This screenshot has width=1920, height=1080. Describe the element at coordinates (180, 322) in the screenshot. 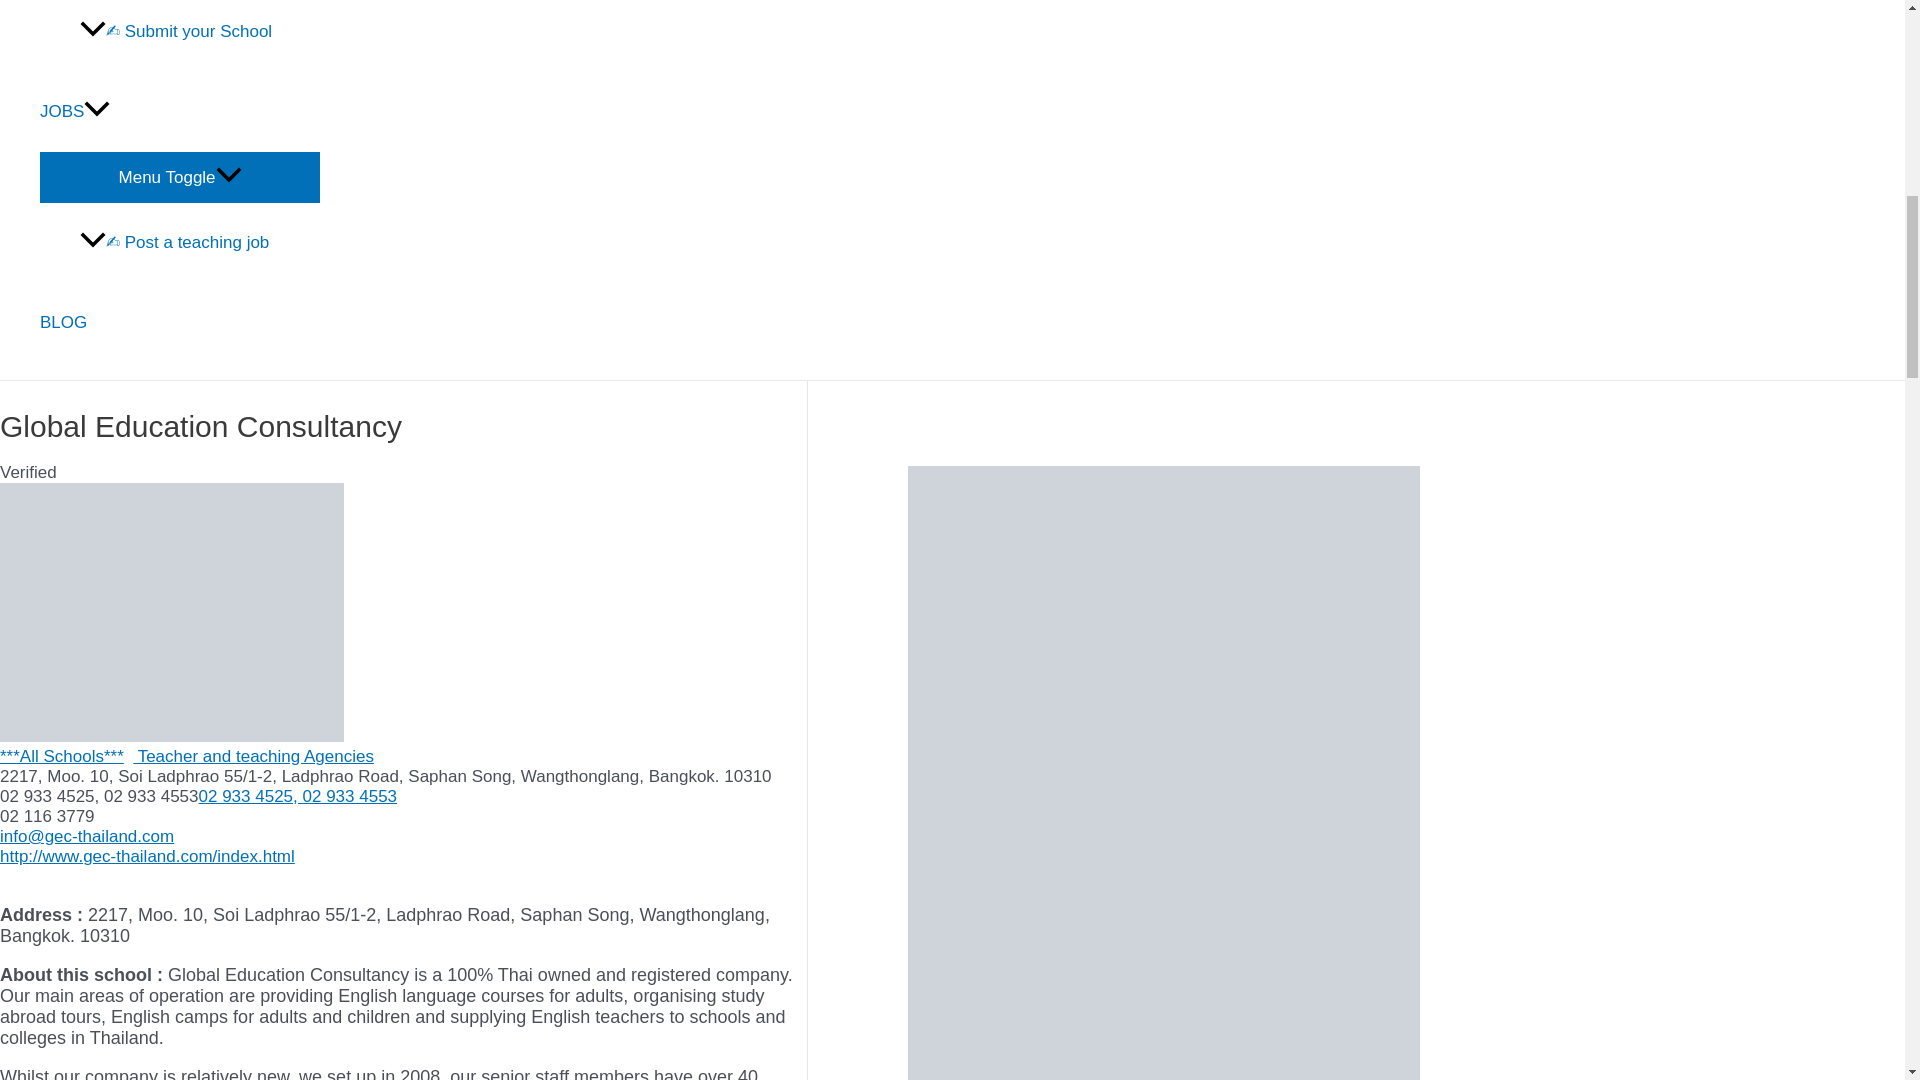

I see `BLOG` at that location.